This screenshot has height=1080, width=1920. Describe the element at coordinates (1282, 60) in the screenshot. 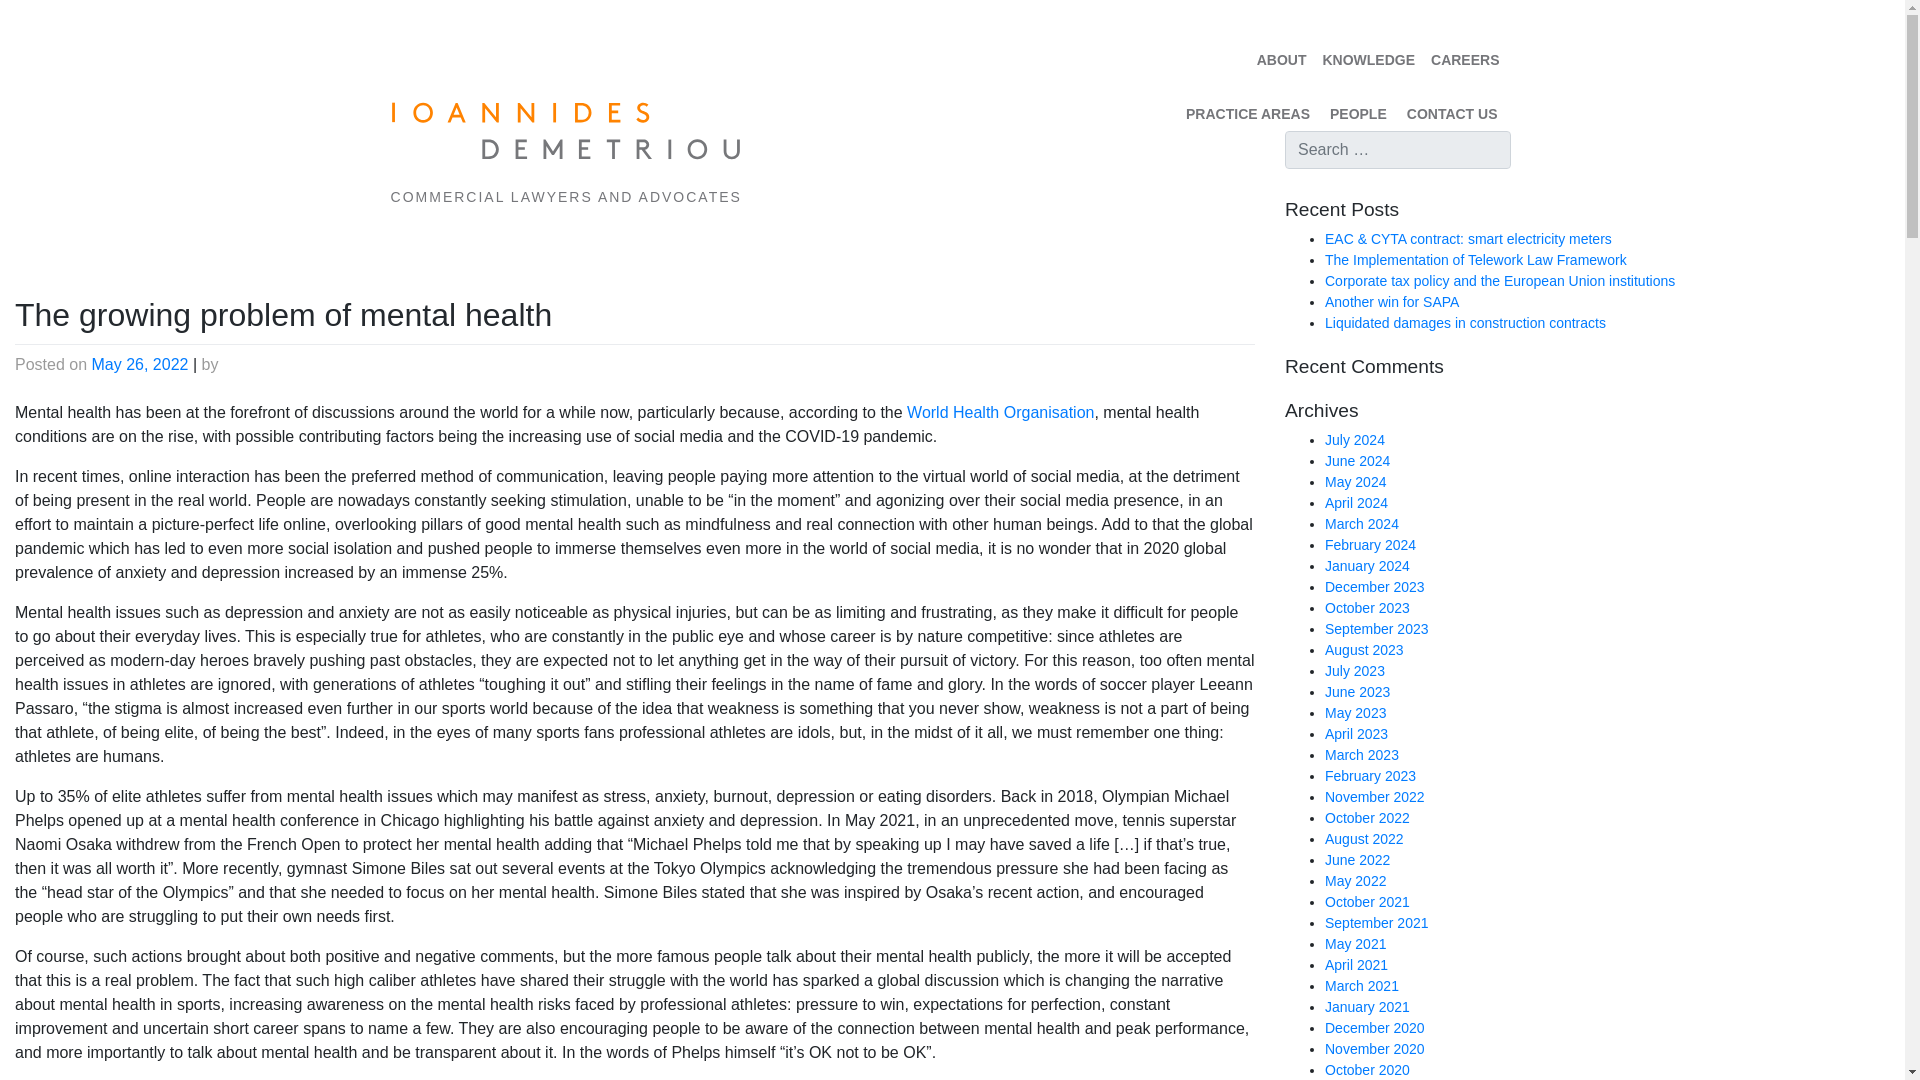

I see `ABOUT` at that location.